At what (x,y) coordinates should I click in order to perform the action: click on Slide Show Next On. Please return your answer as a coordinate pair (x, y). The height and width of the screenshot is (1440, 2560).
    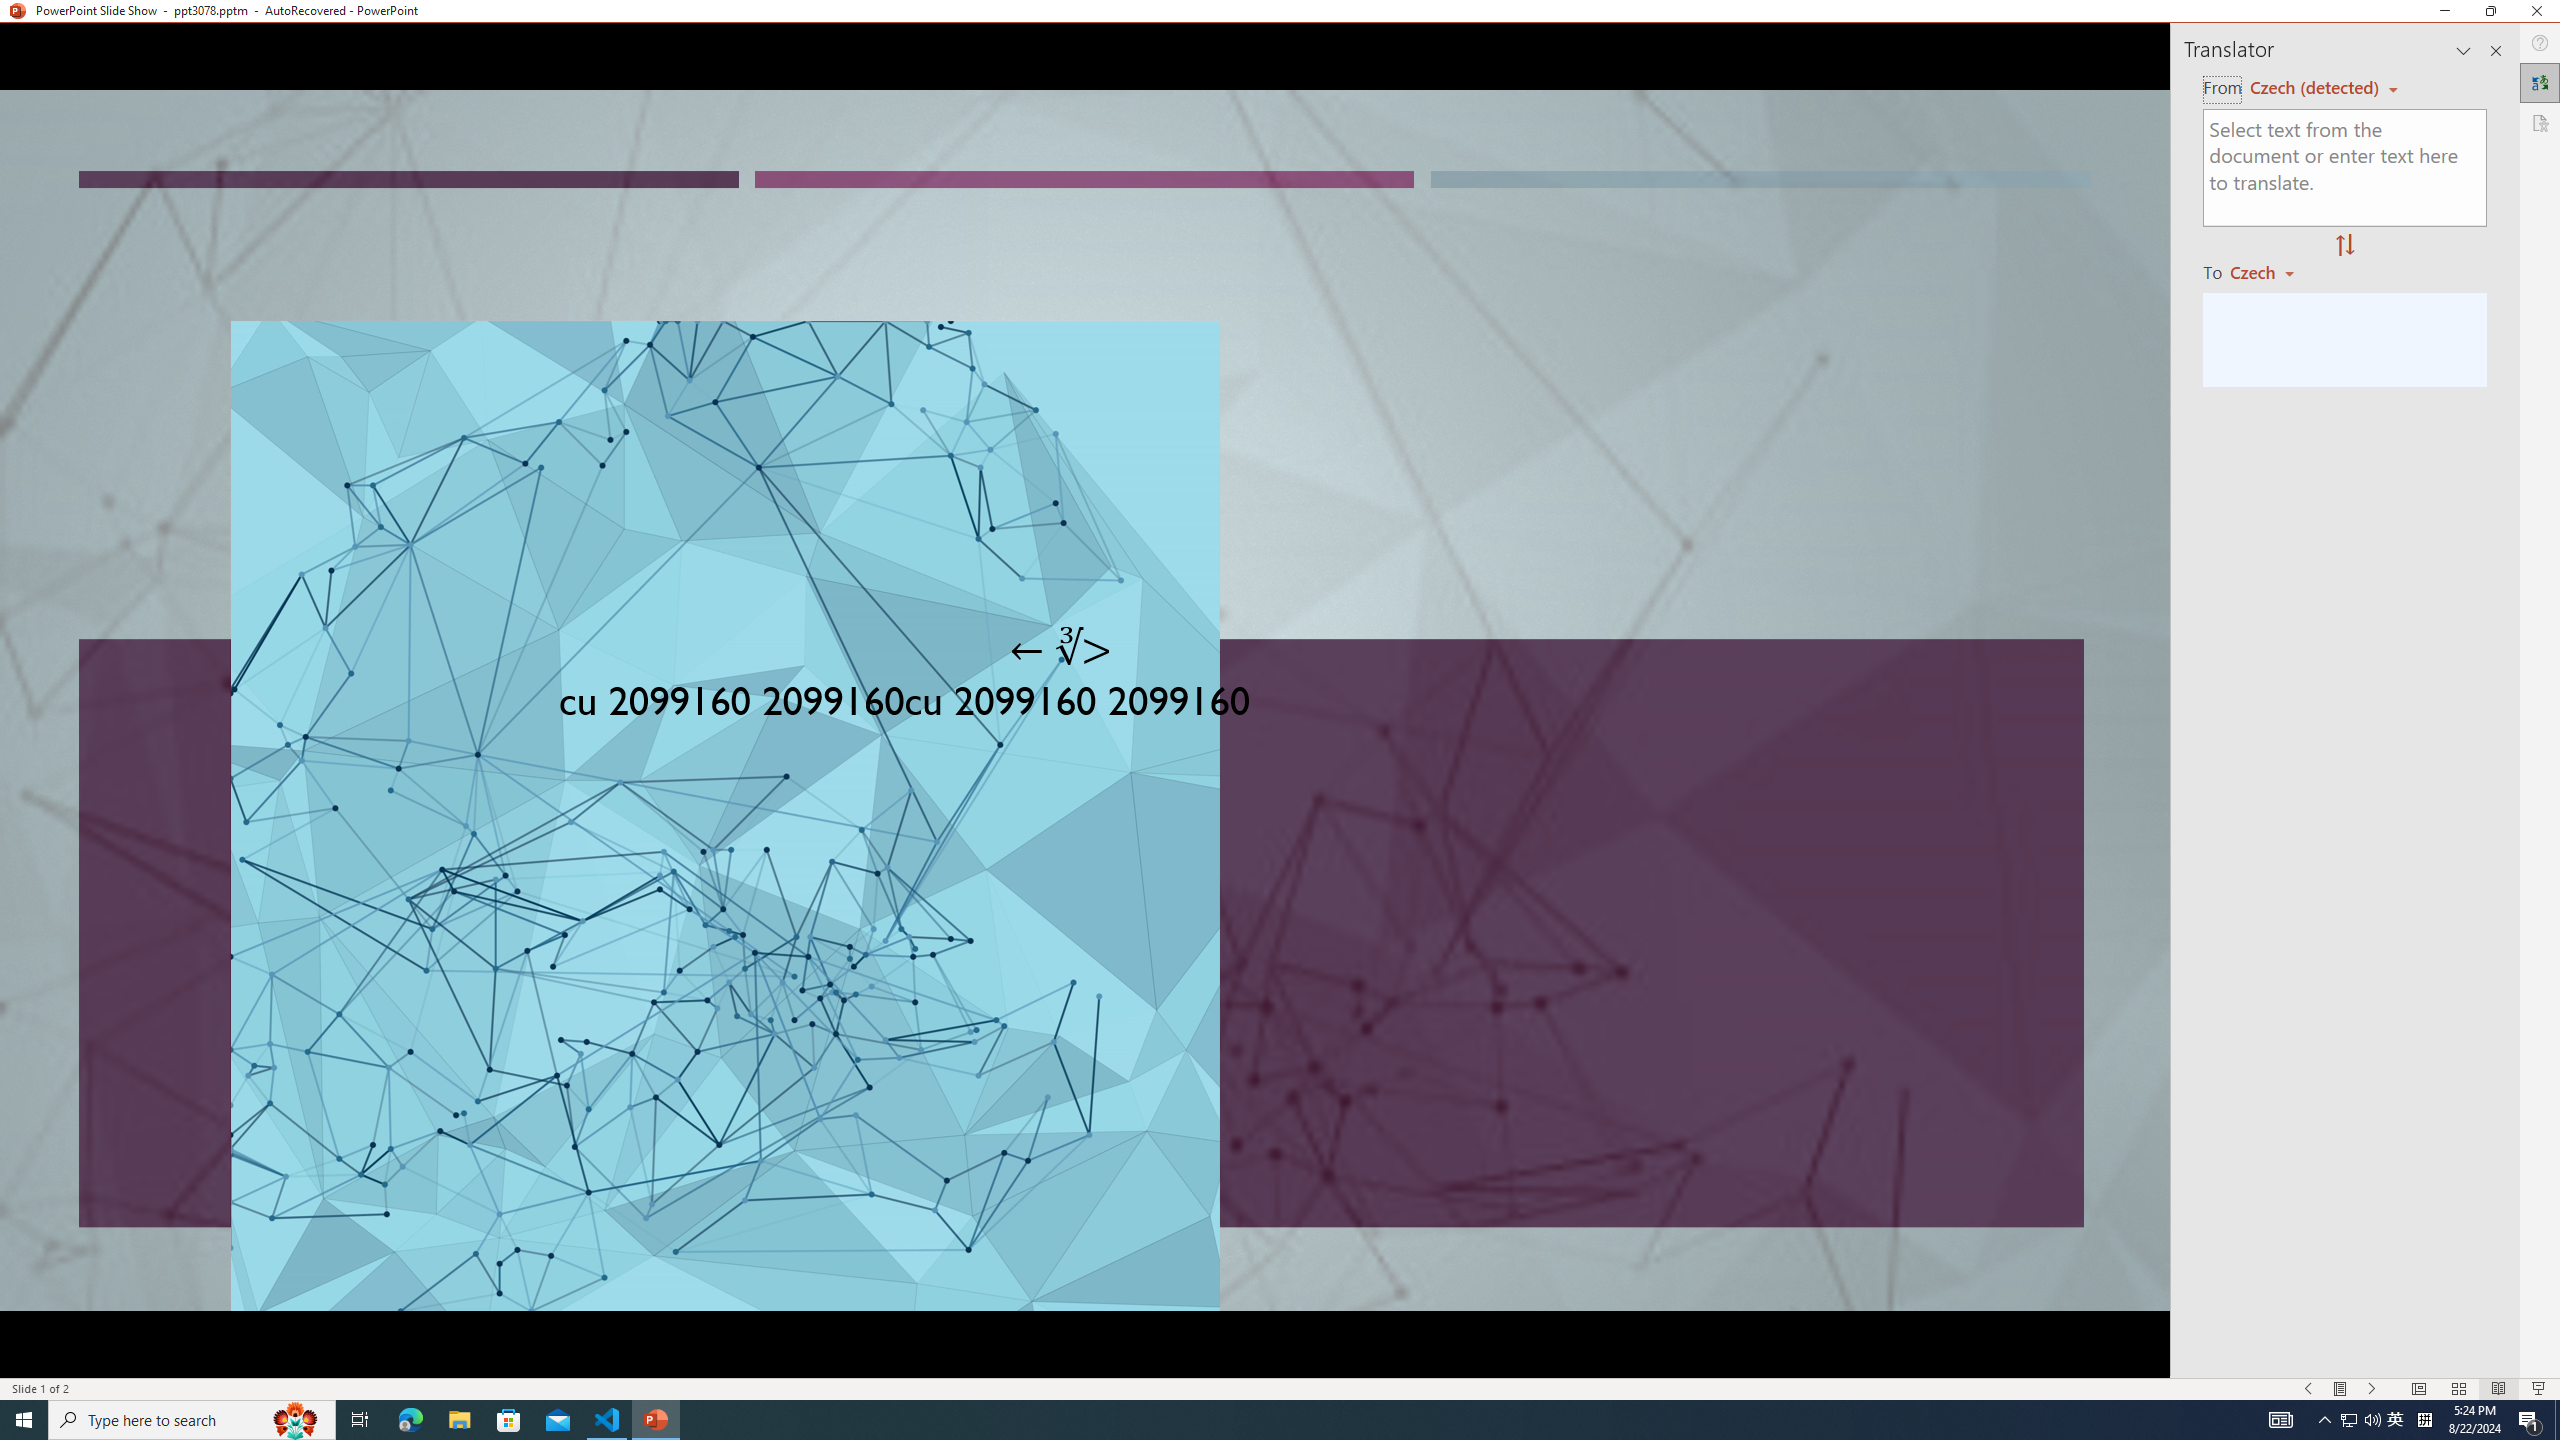
    Looking at the image, I should click on (2372, 1389).